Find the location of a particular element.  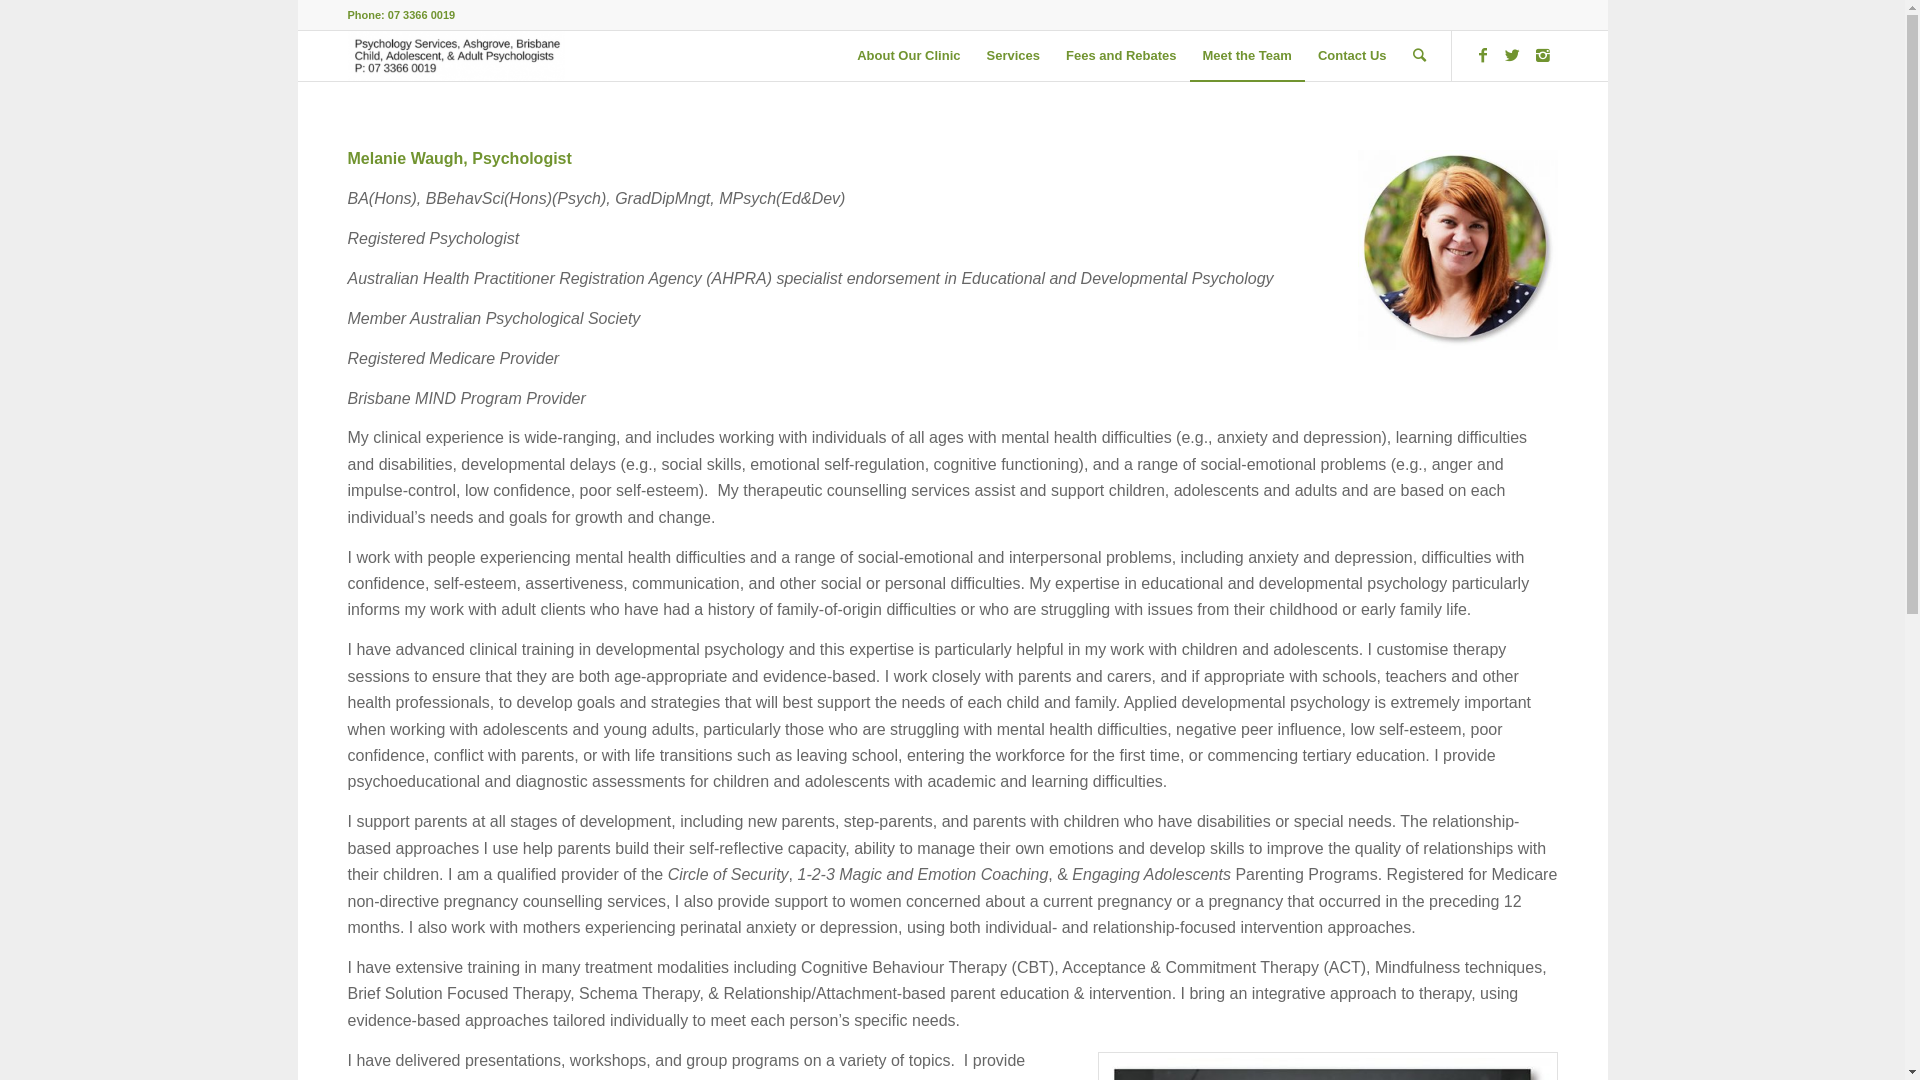

Services is located at coordinates (1012, 56).